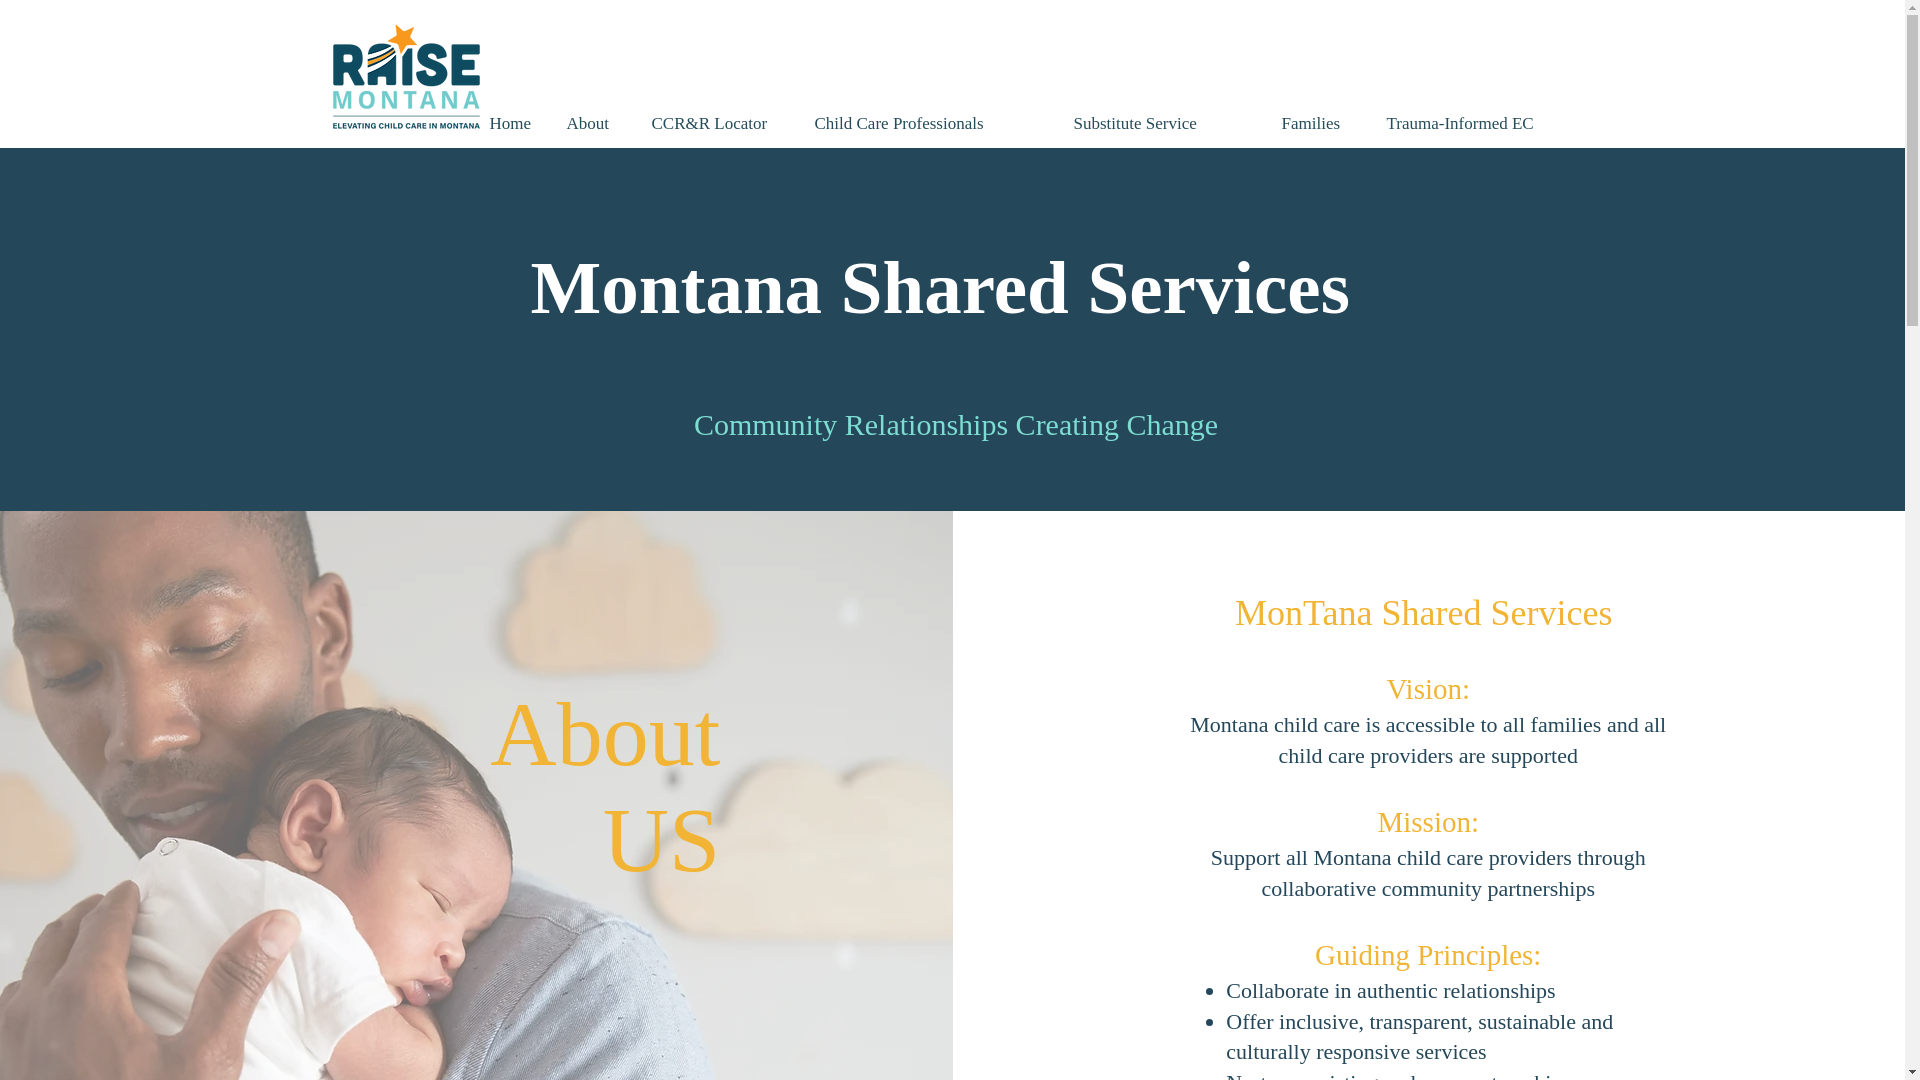  What do you see at coordinates (1480, 124) in the screenshot?
I see `Trauma-Informed EC` at bounding box center [1480, 124].